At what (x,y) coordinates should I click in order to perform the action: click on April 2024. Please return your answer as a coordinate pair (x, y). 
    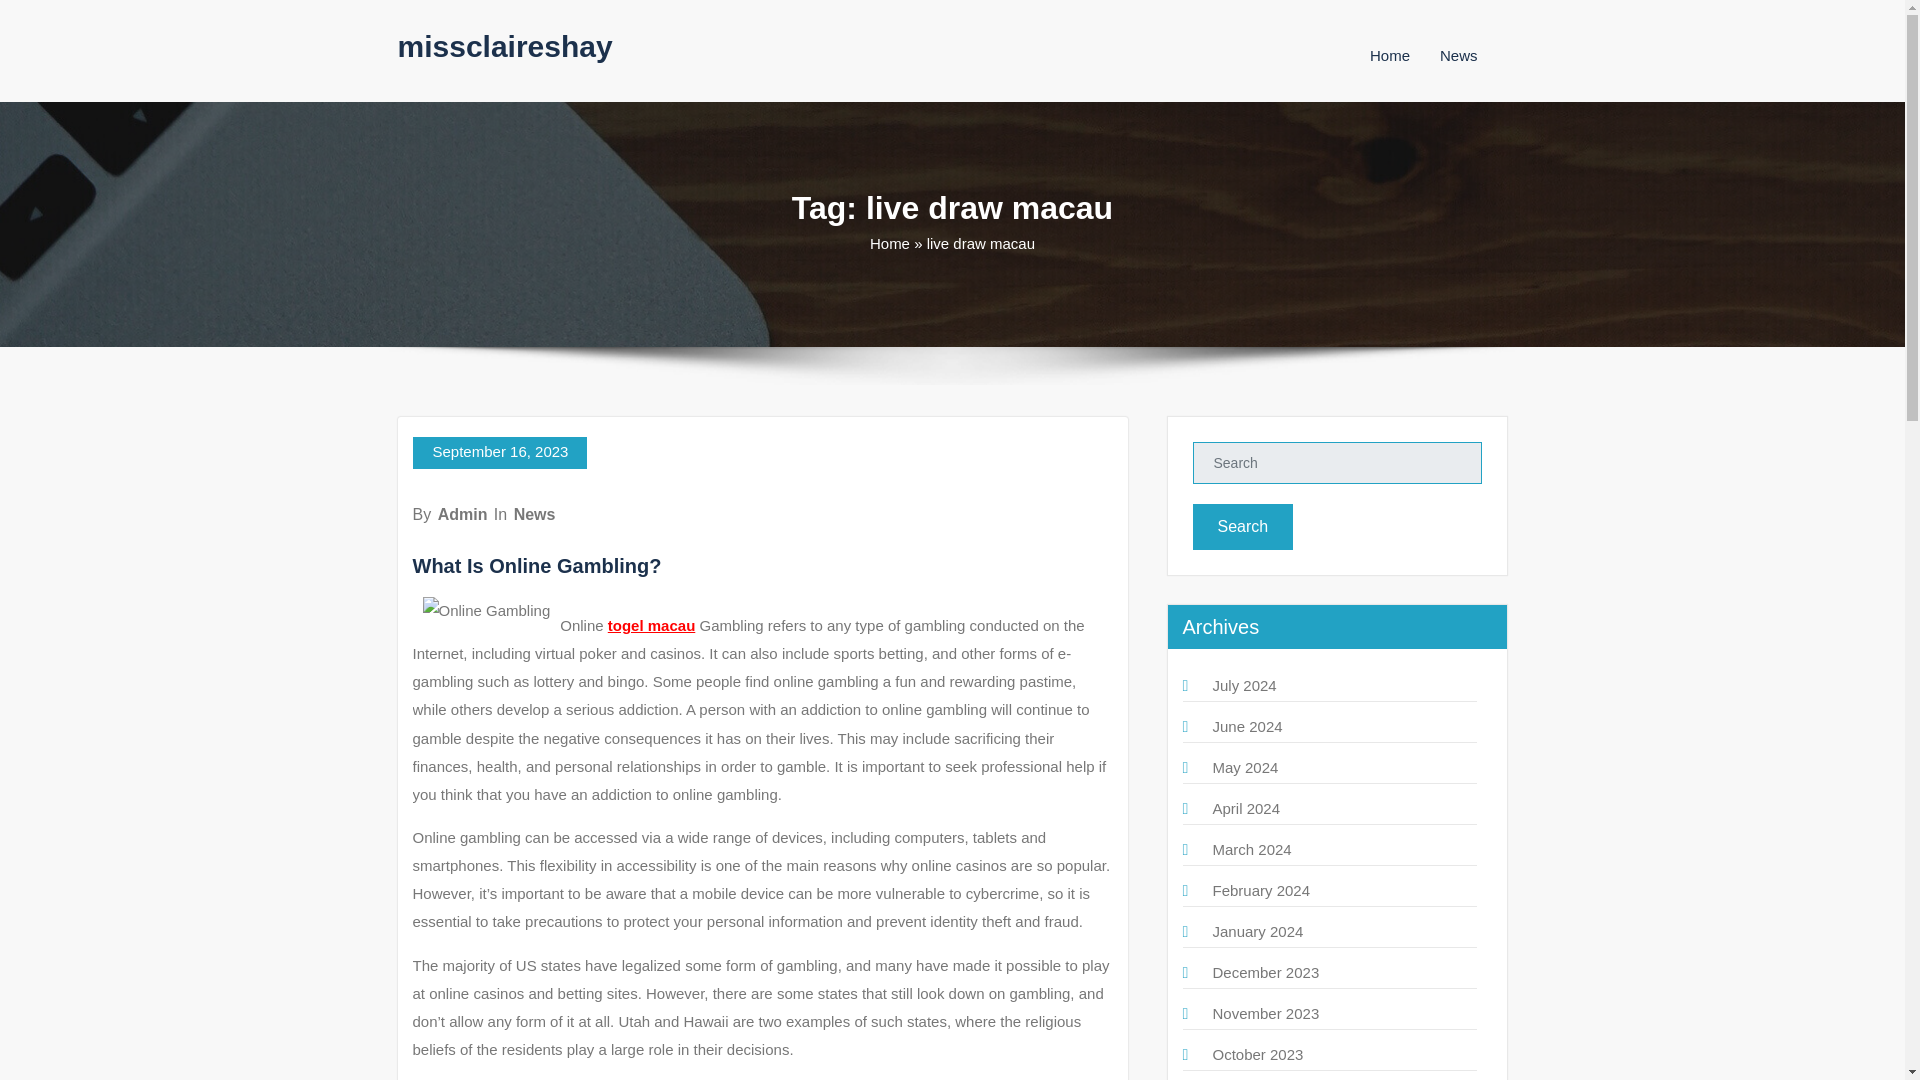
    Looking at the image, I should click on (1246, 808).